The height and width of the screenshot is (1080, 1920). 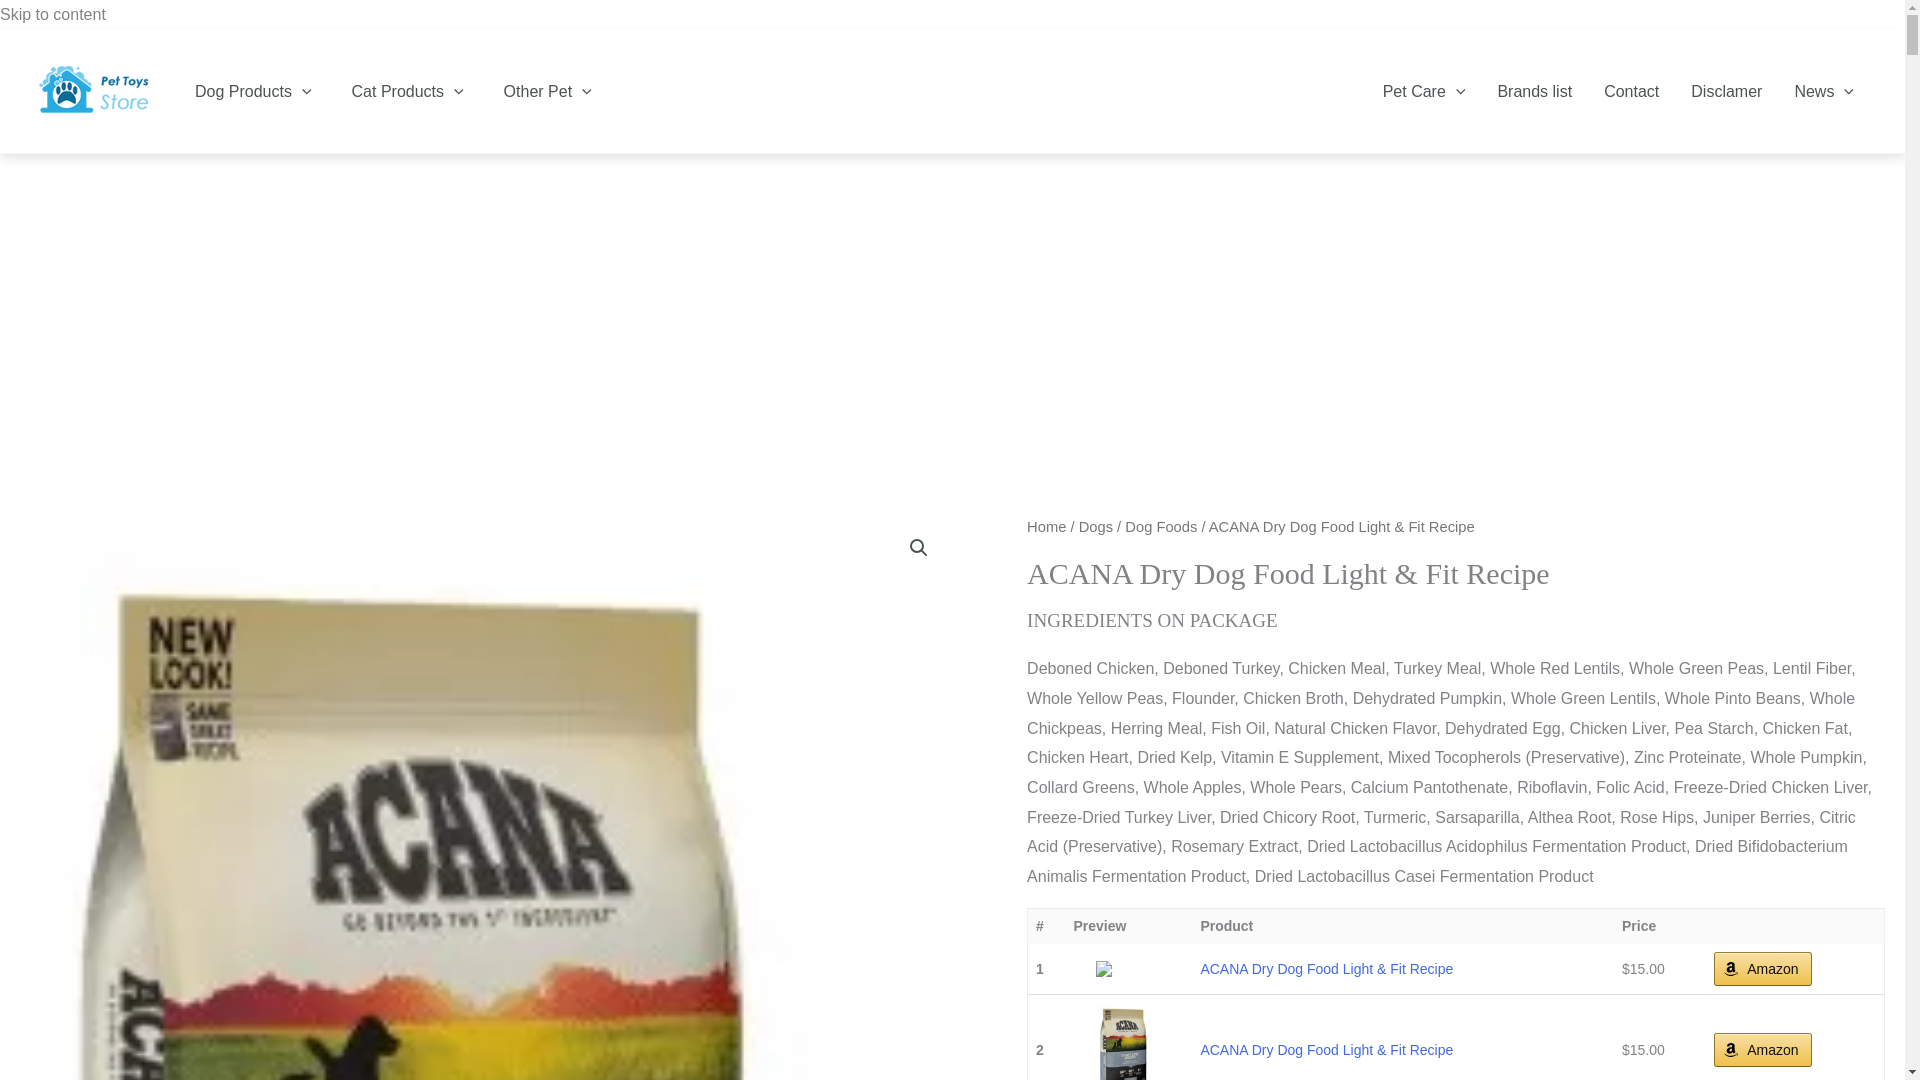 I want to click on Amazon, so click(x=1762, y=1050).